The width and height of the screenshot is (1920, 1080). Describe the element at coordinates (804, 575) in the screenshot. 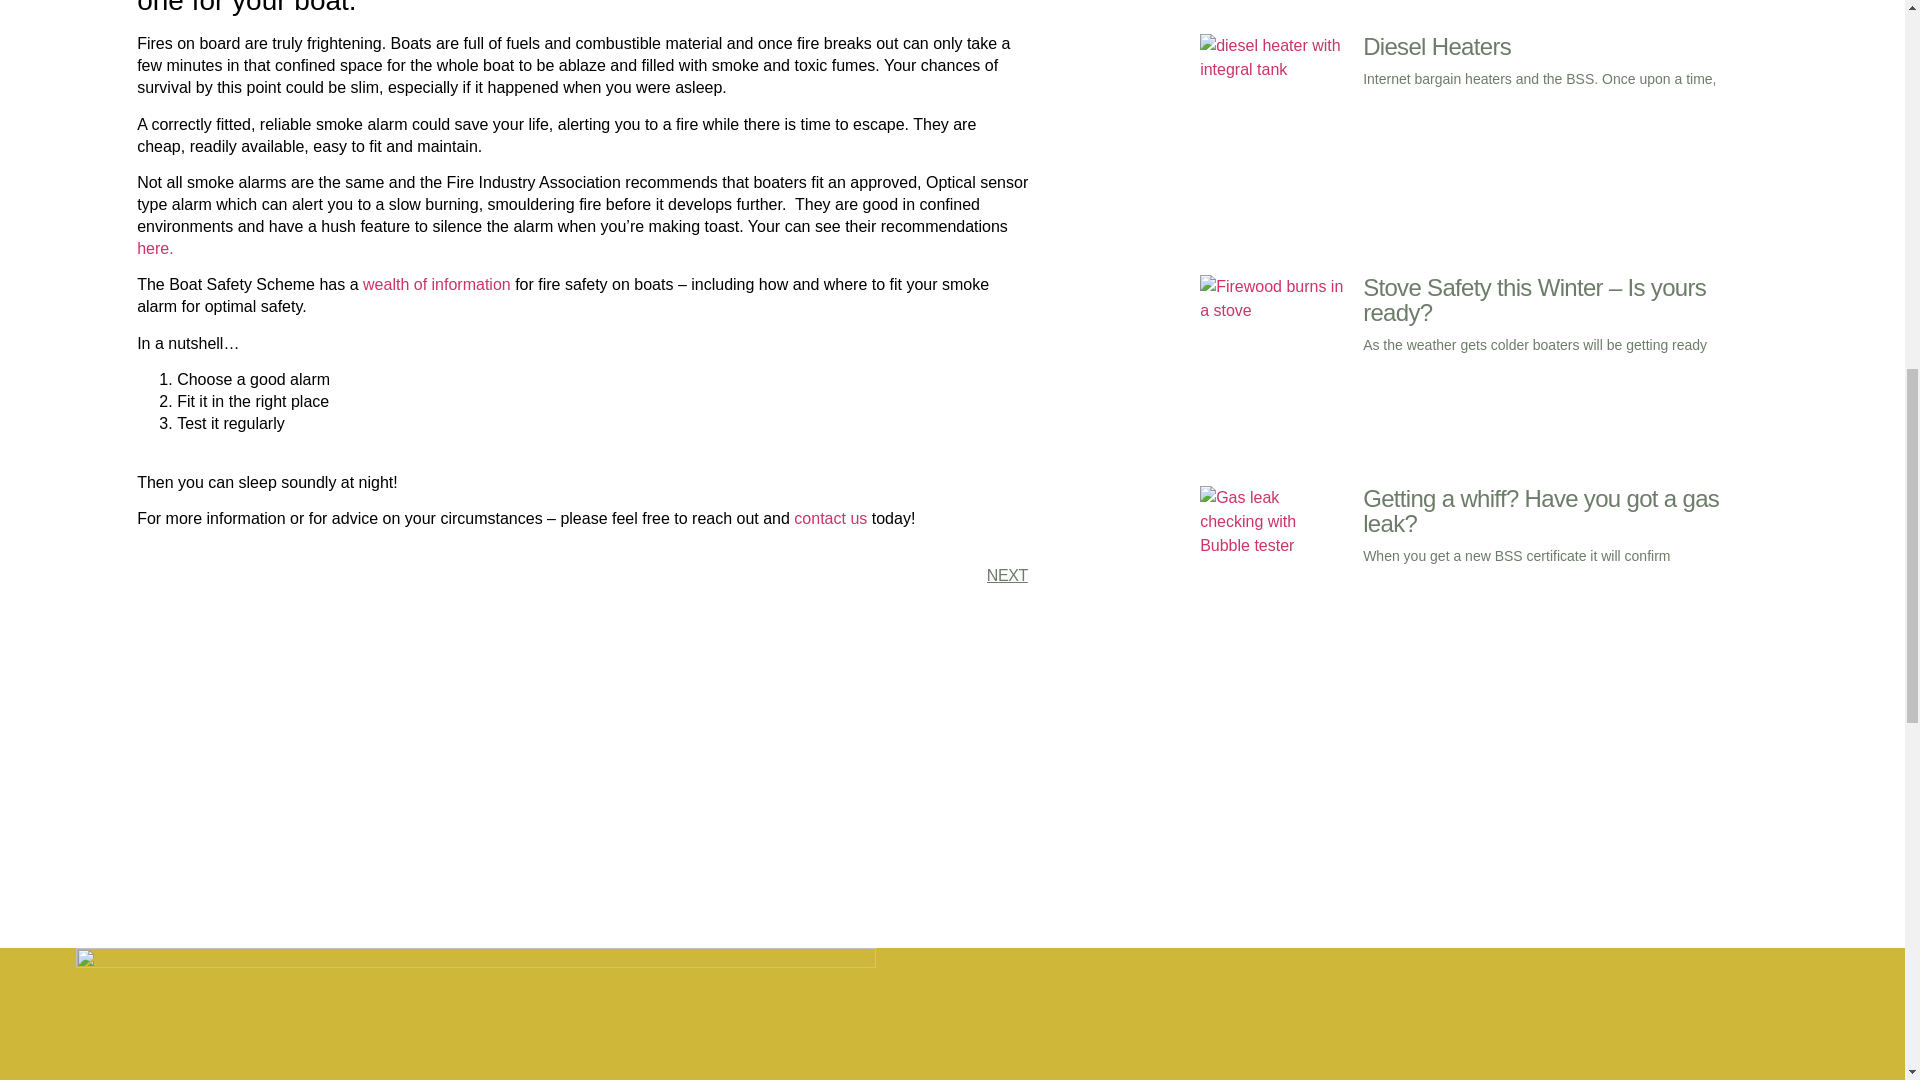

I see `NEXT` at that location.